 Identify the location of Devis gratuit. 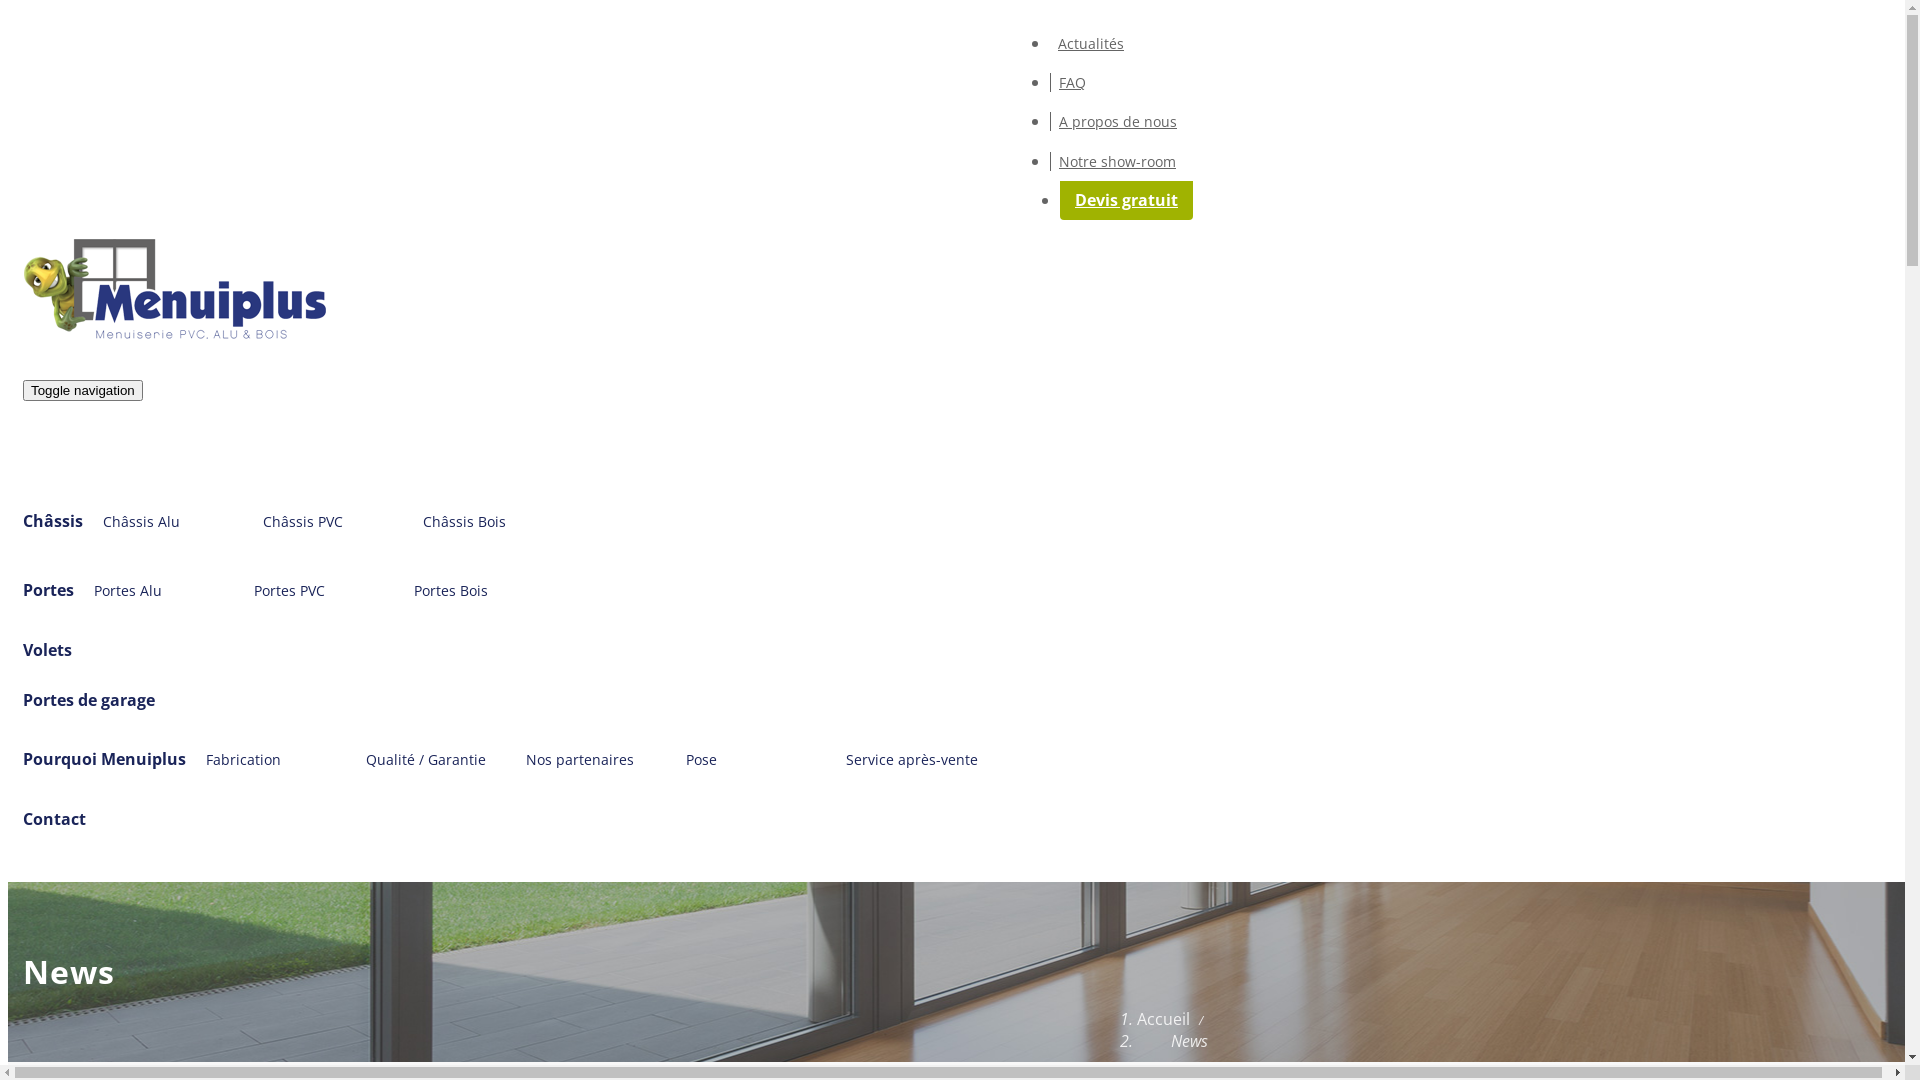
(1126, 200).